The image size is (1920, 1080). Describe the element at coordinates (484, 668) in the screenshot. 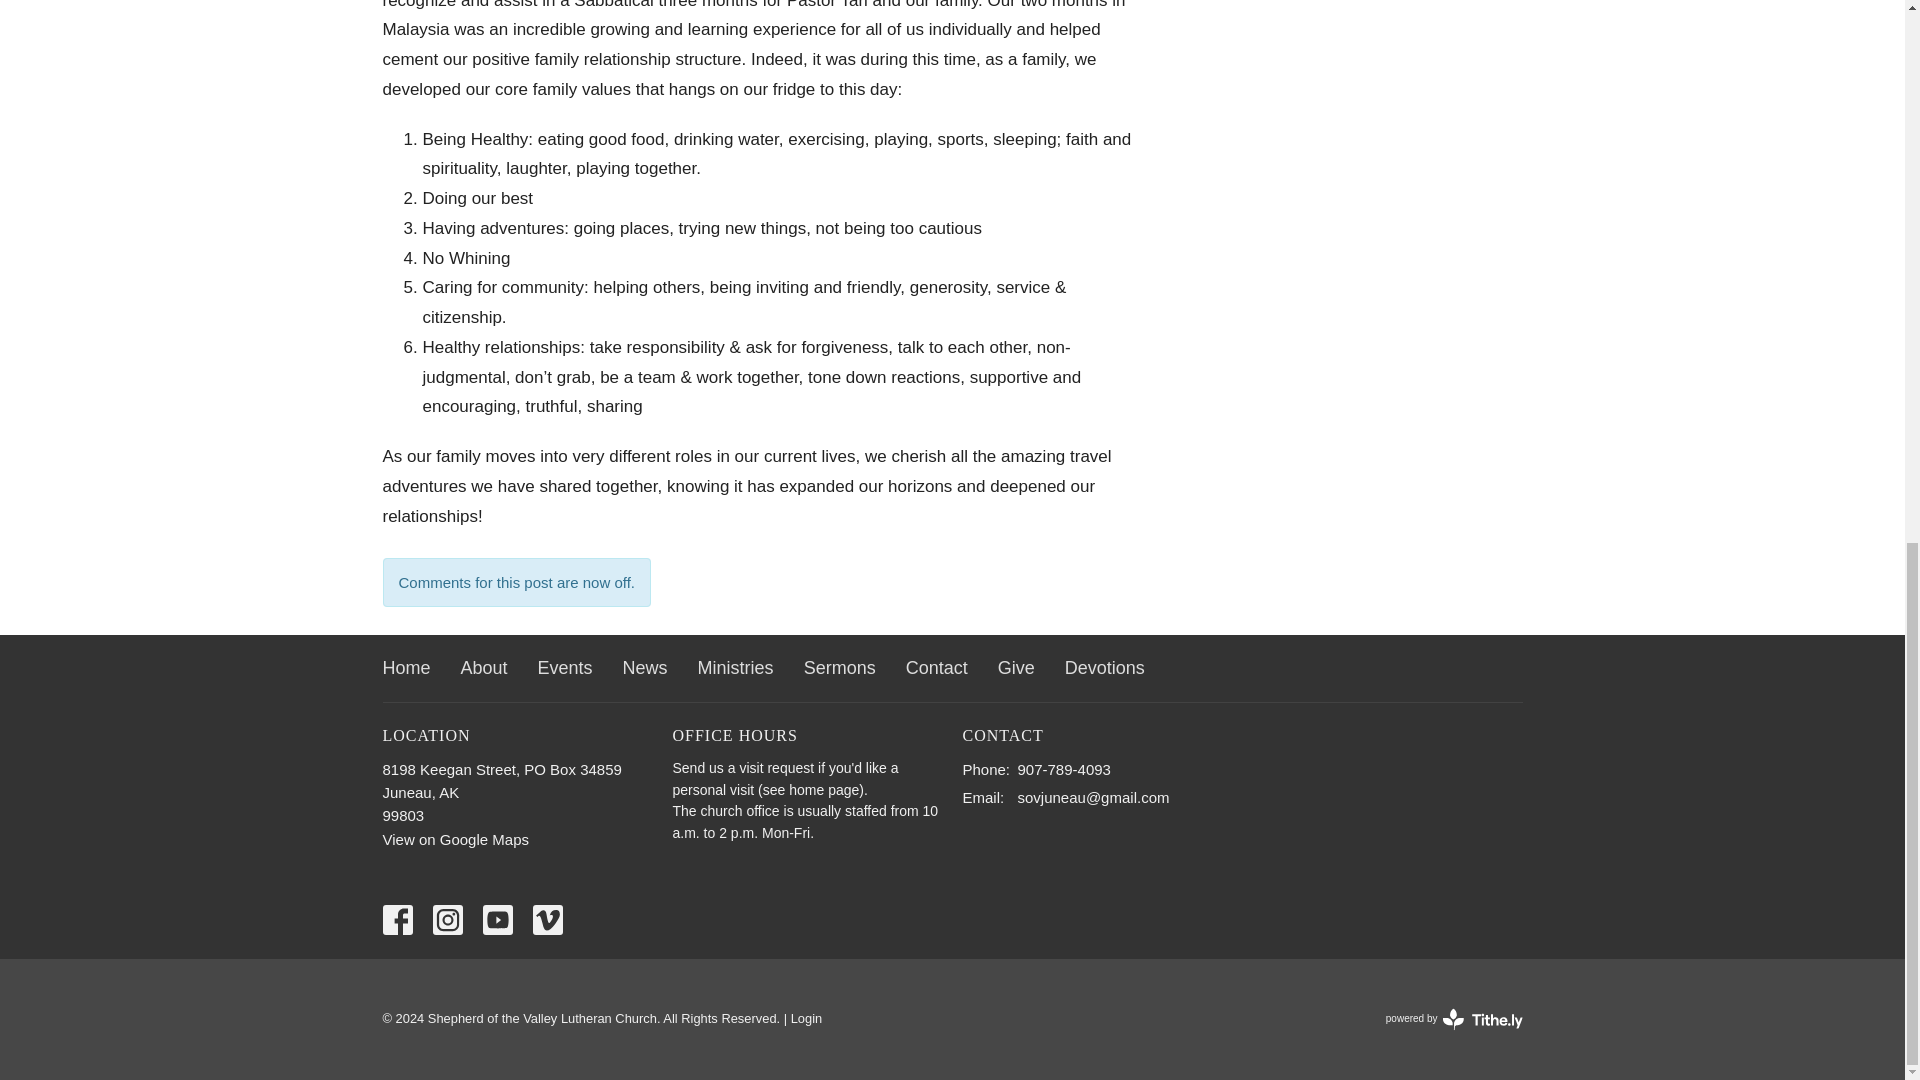

I see `About` at that location.